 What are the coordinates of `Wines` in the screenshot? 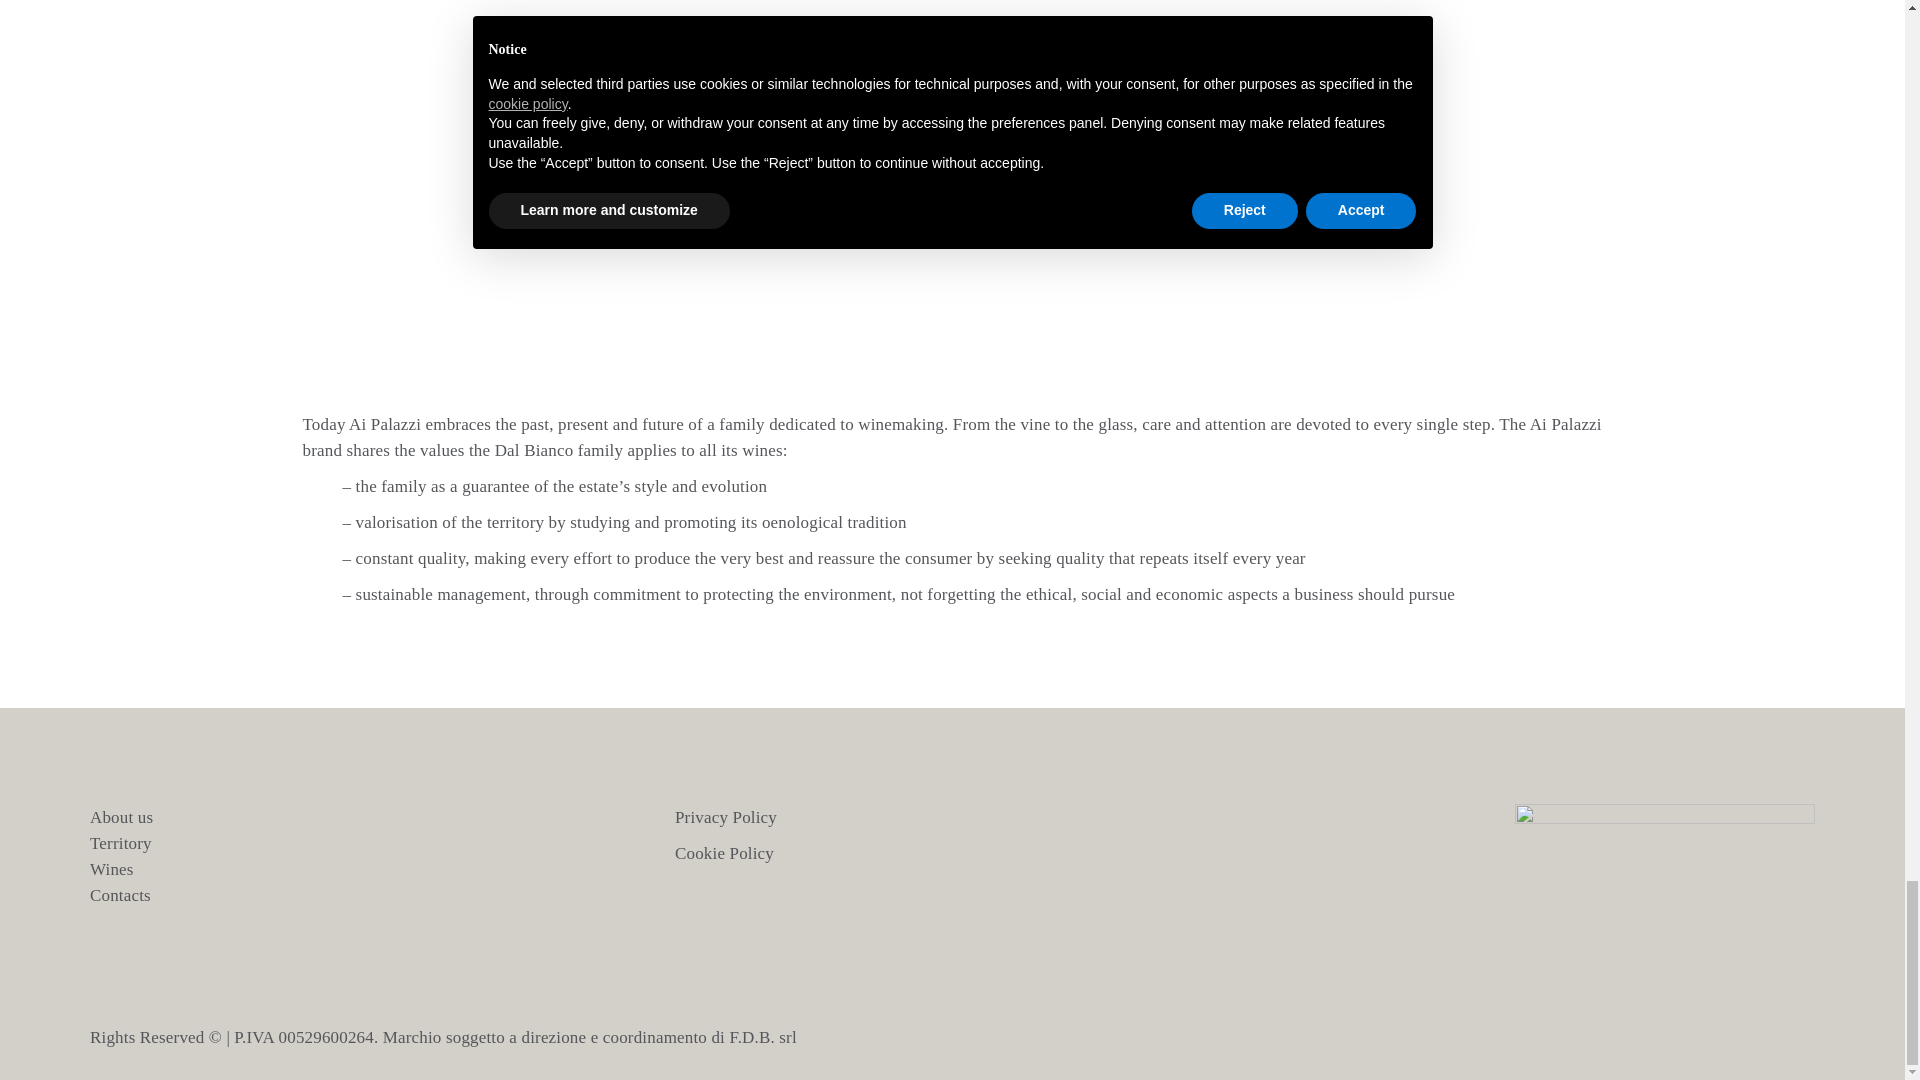 It's located at (112, 869).